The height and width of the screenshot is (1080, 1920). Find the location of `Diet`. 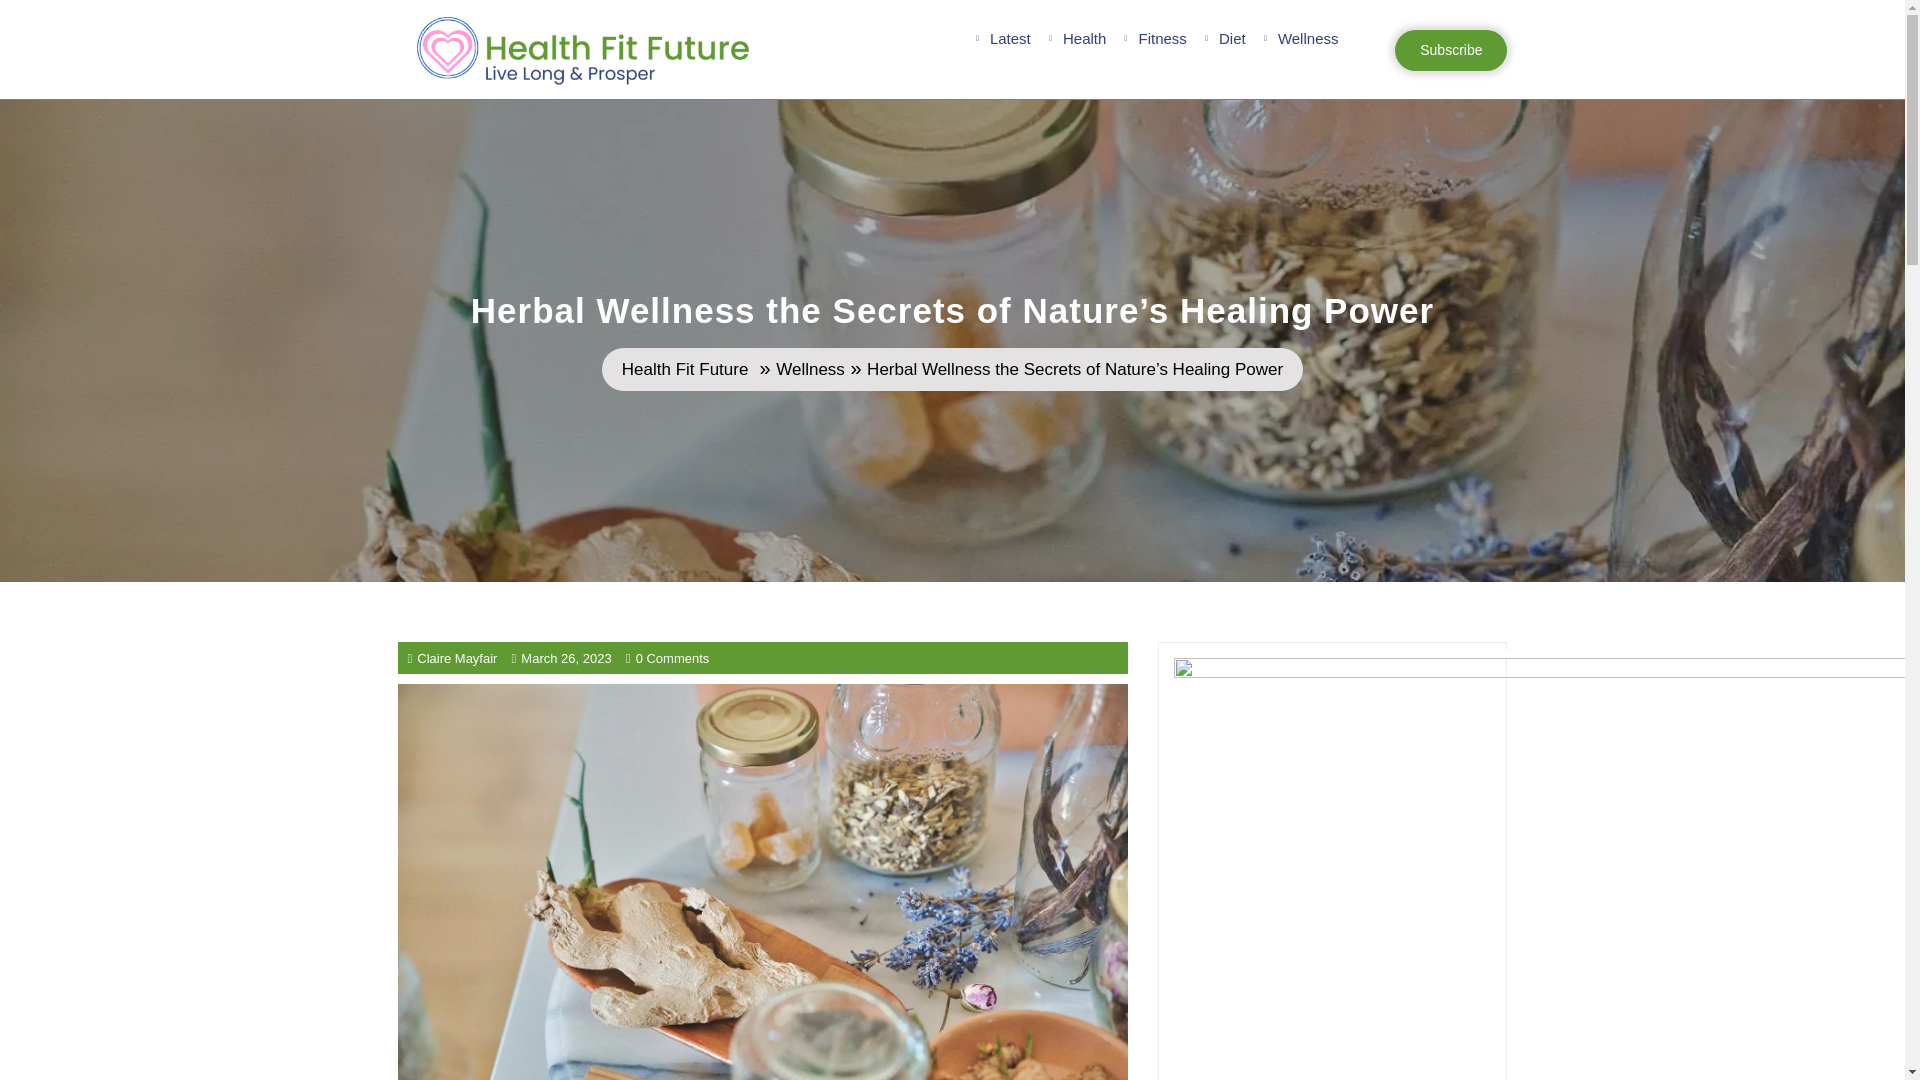

Diet is located at coordinates (1308, 39).